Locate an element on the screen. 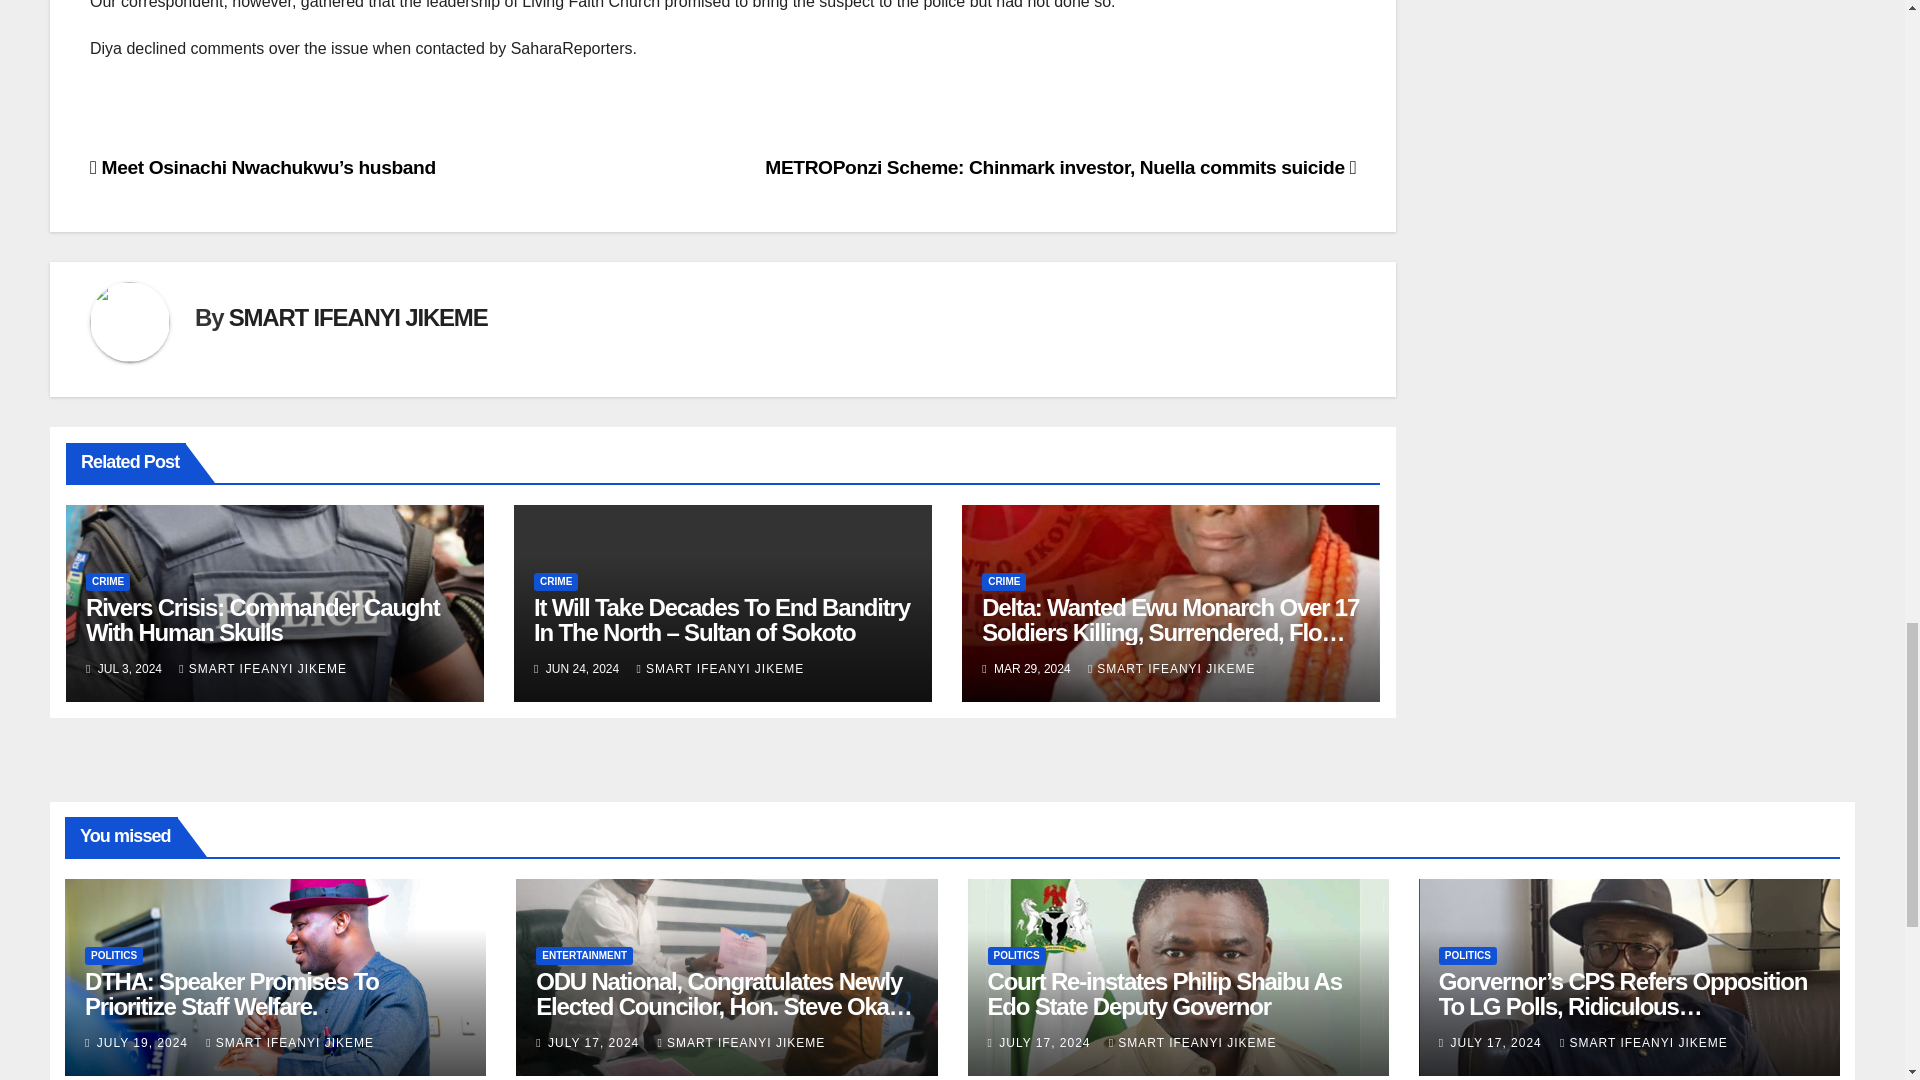  POLITICS is located at coordinates (113, 956).